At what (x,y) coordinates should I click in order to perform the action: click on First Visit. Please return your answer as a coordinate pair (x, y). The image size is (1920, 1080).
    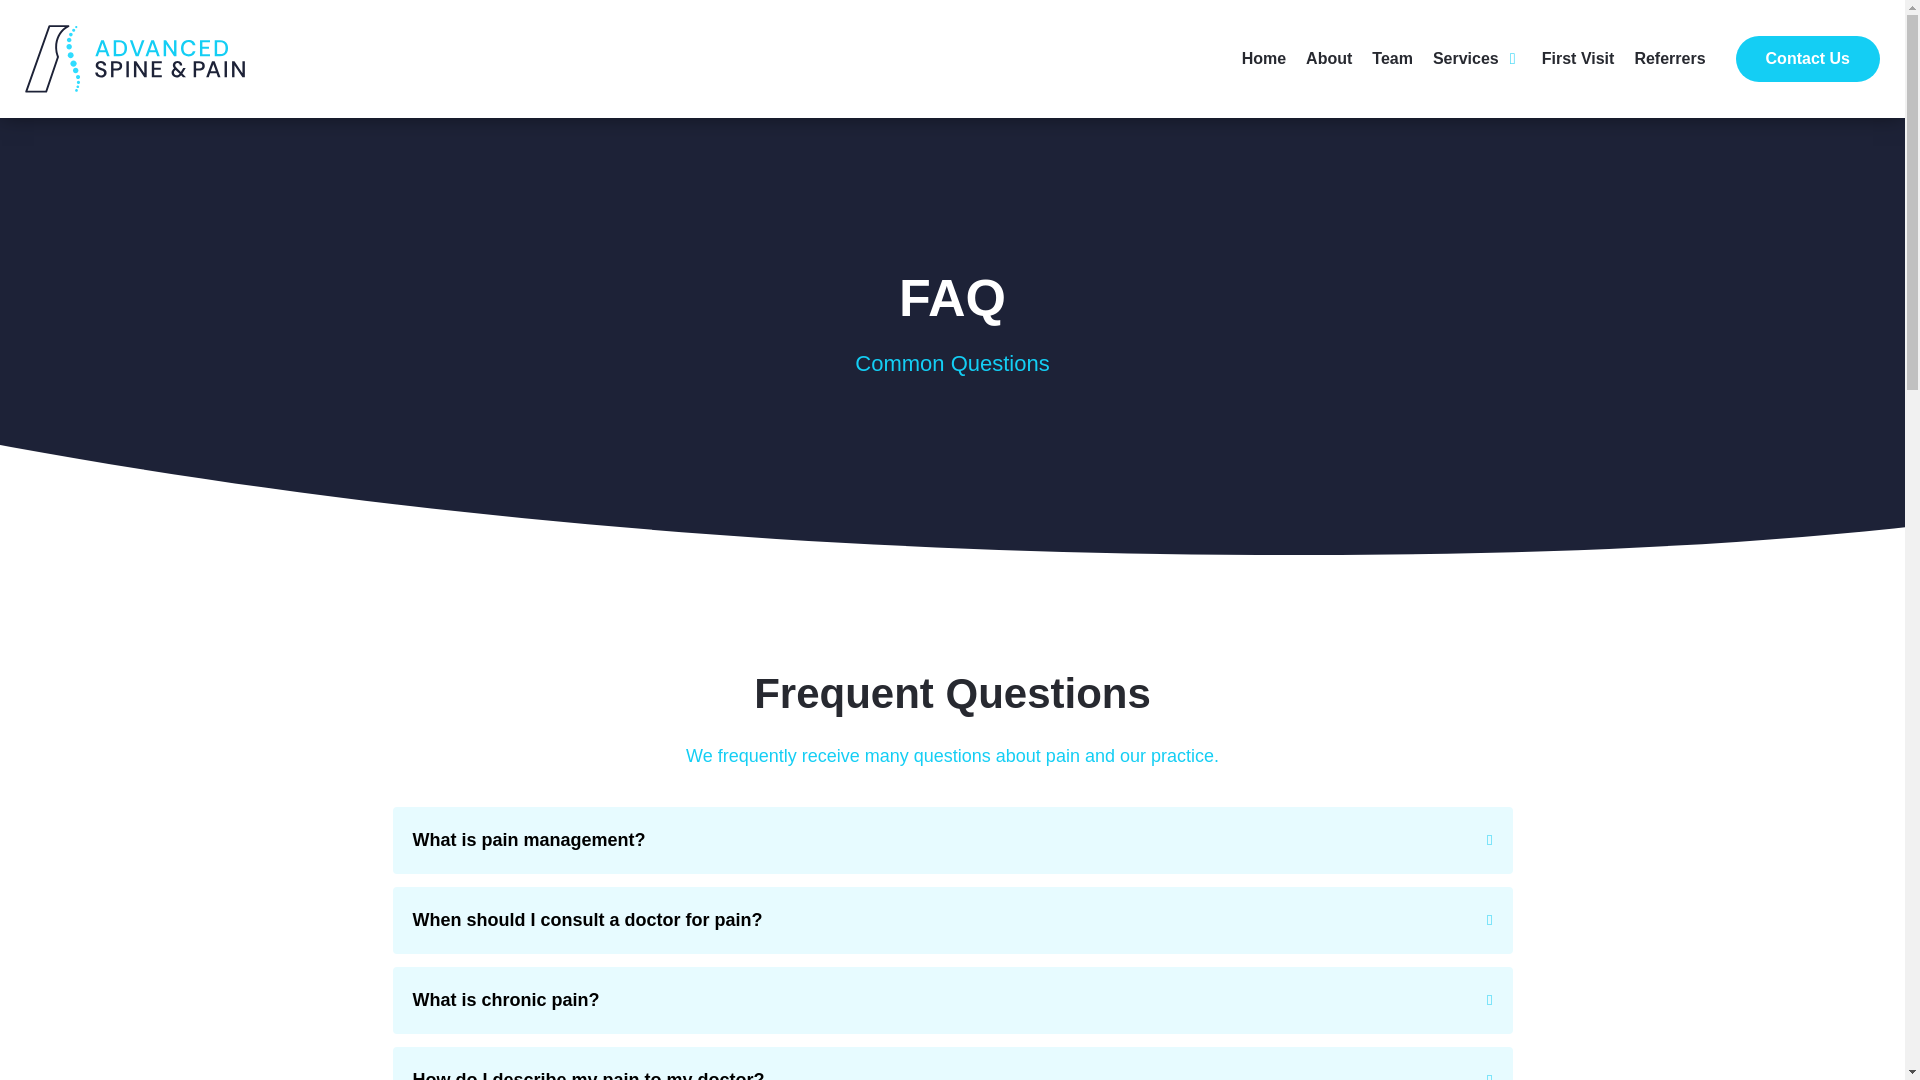
    Looking at the image, I should click on (1578, 59).